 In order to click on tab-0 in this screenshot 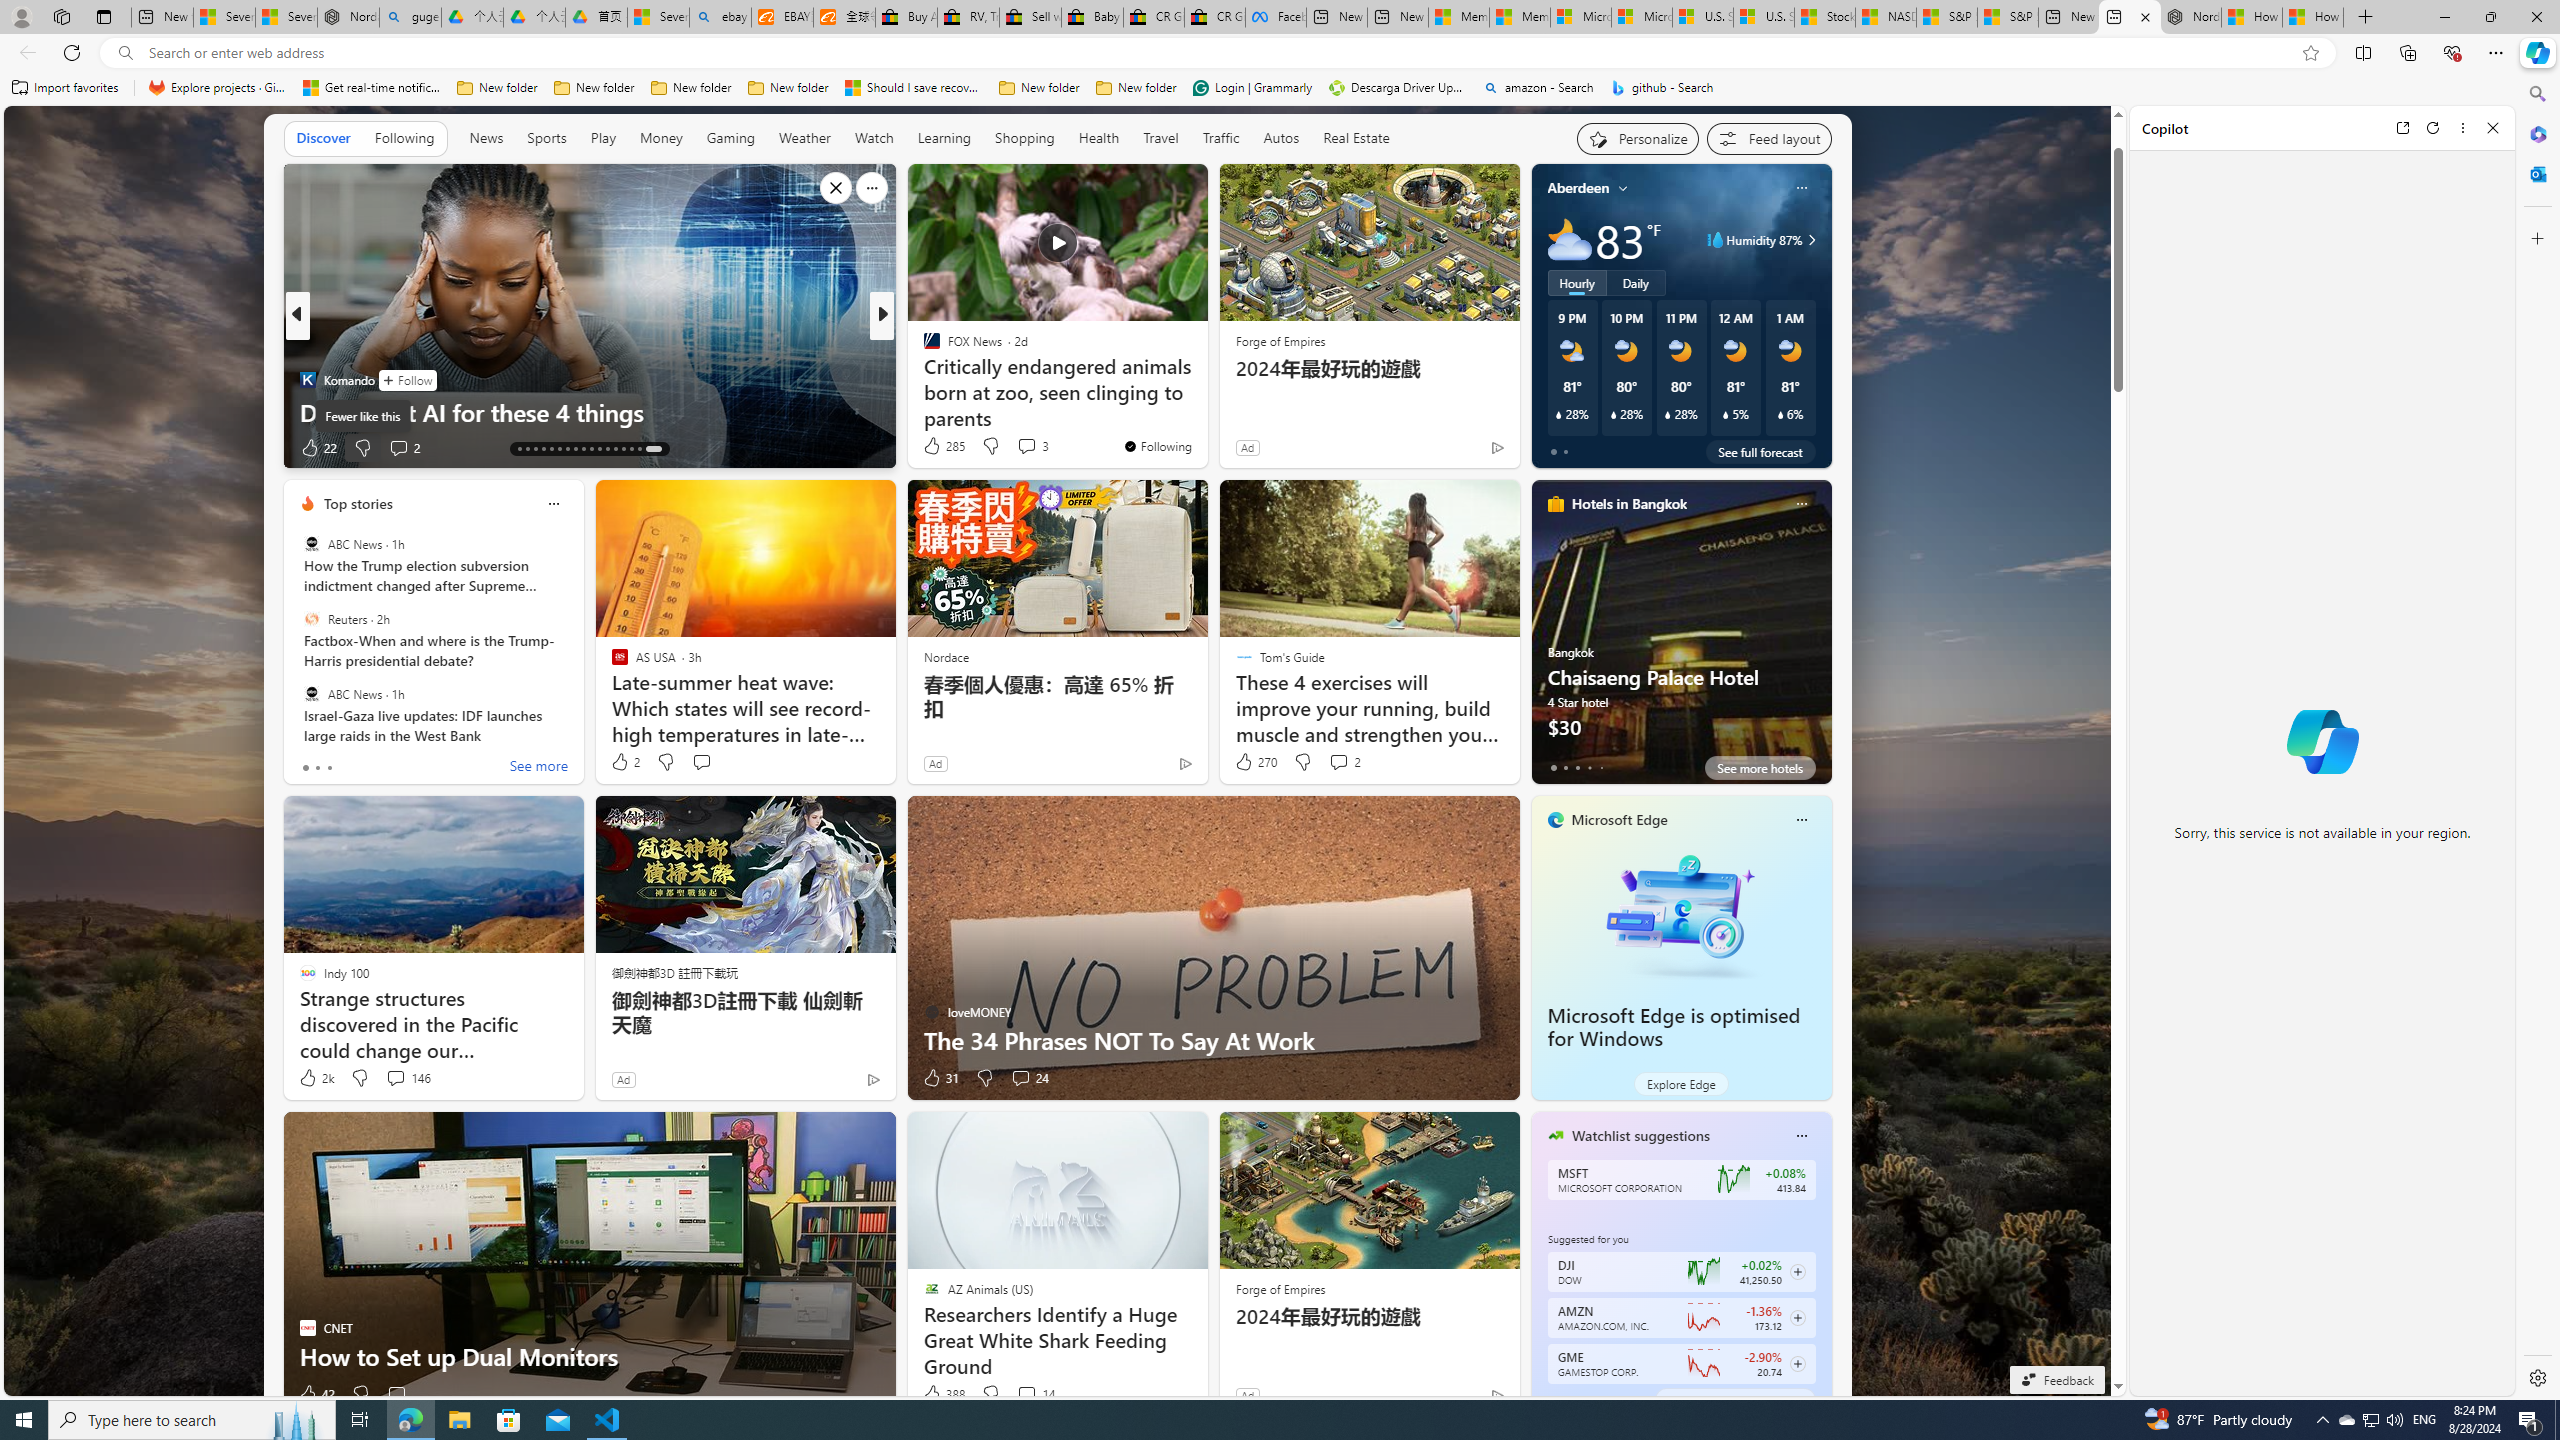, I will do `click(1552, 1399)`.